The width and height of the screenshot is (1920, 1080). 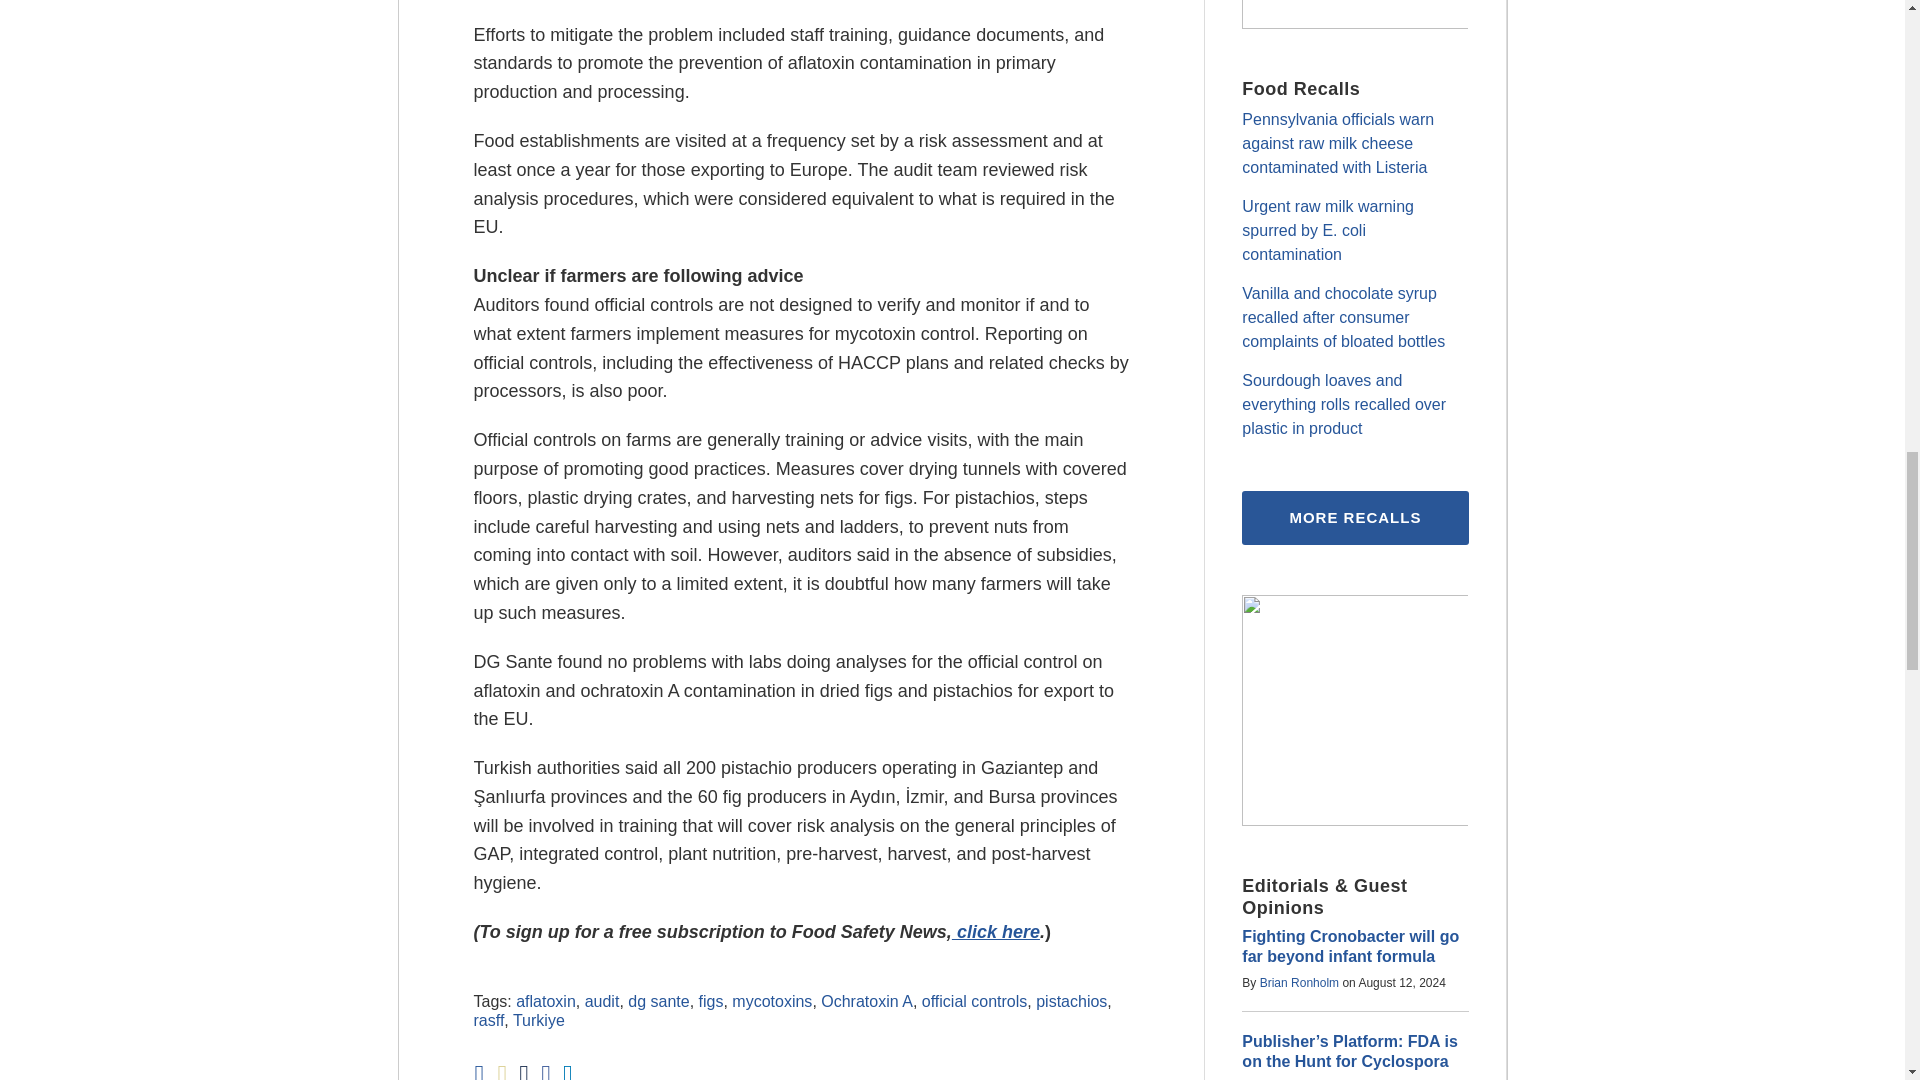 I want to click on  click here, so click(x=996, y=932).